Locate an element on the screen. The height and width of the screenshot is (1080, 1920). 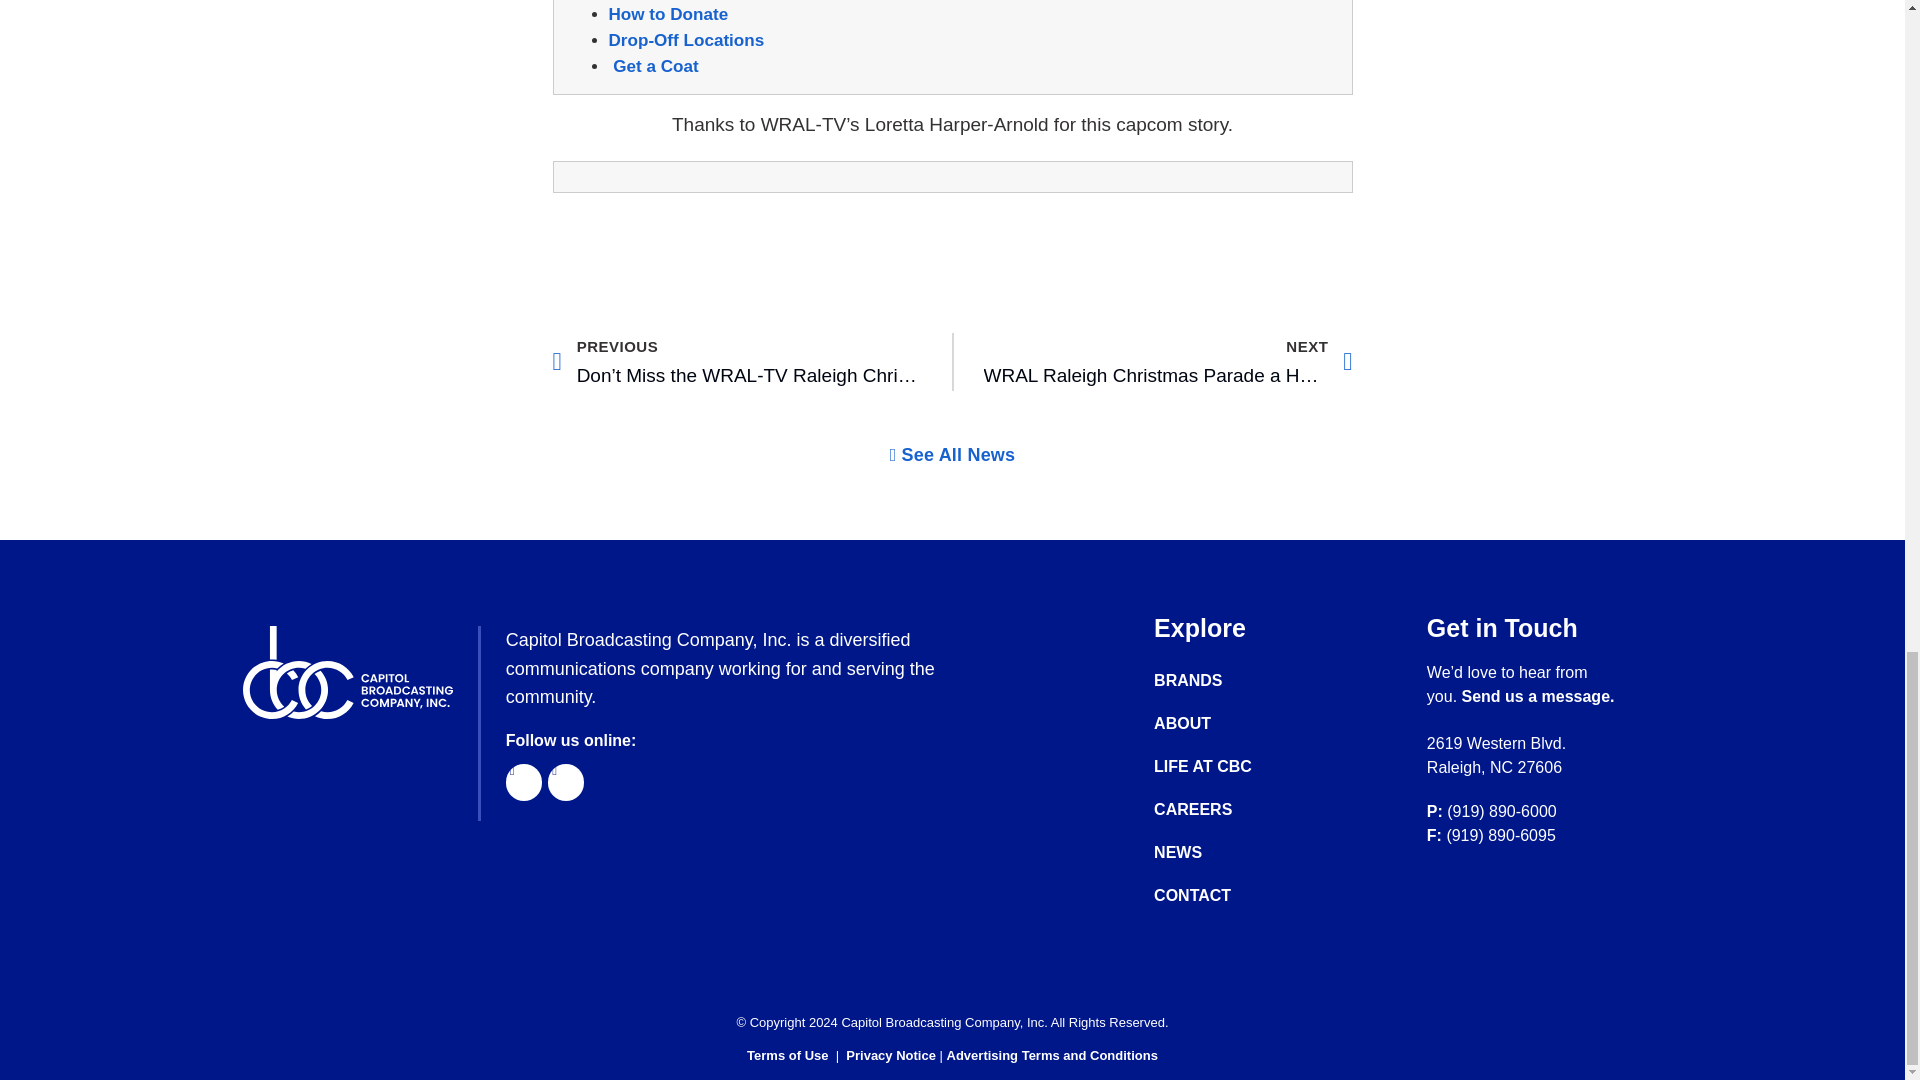
CAREERS is located at coordinates (952, 455).